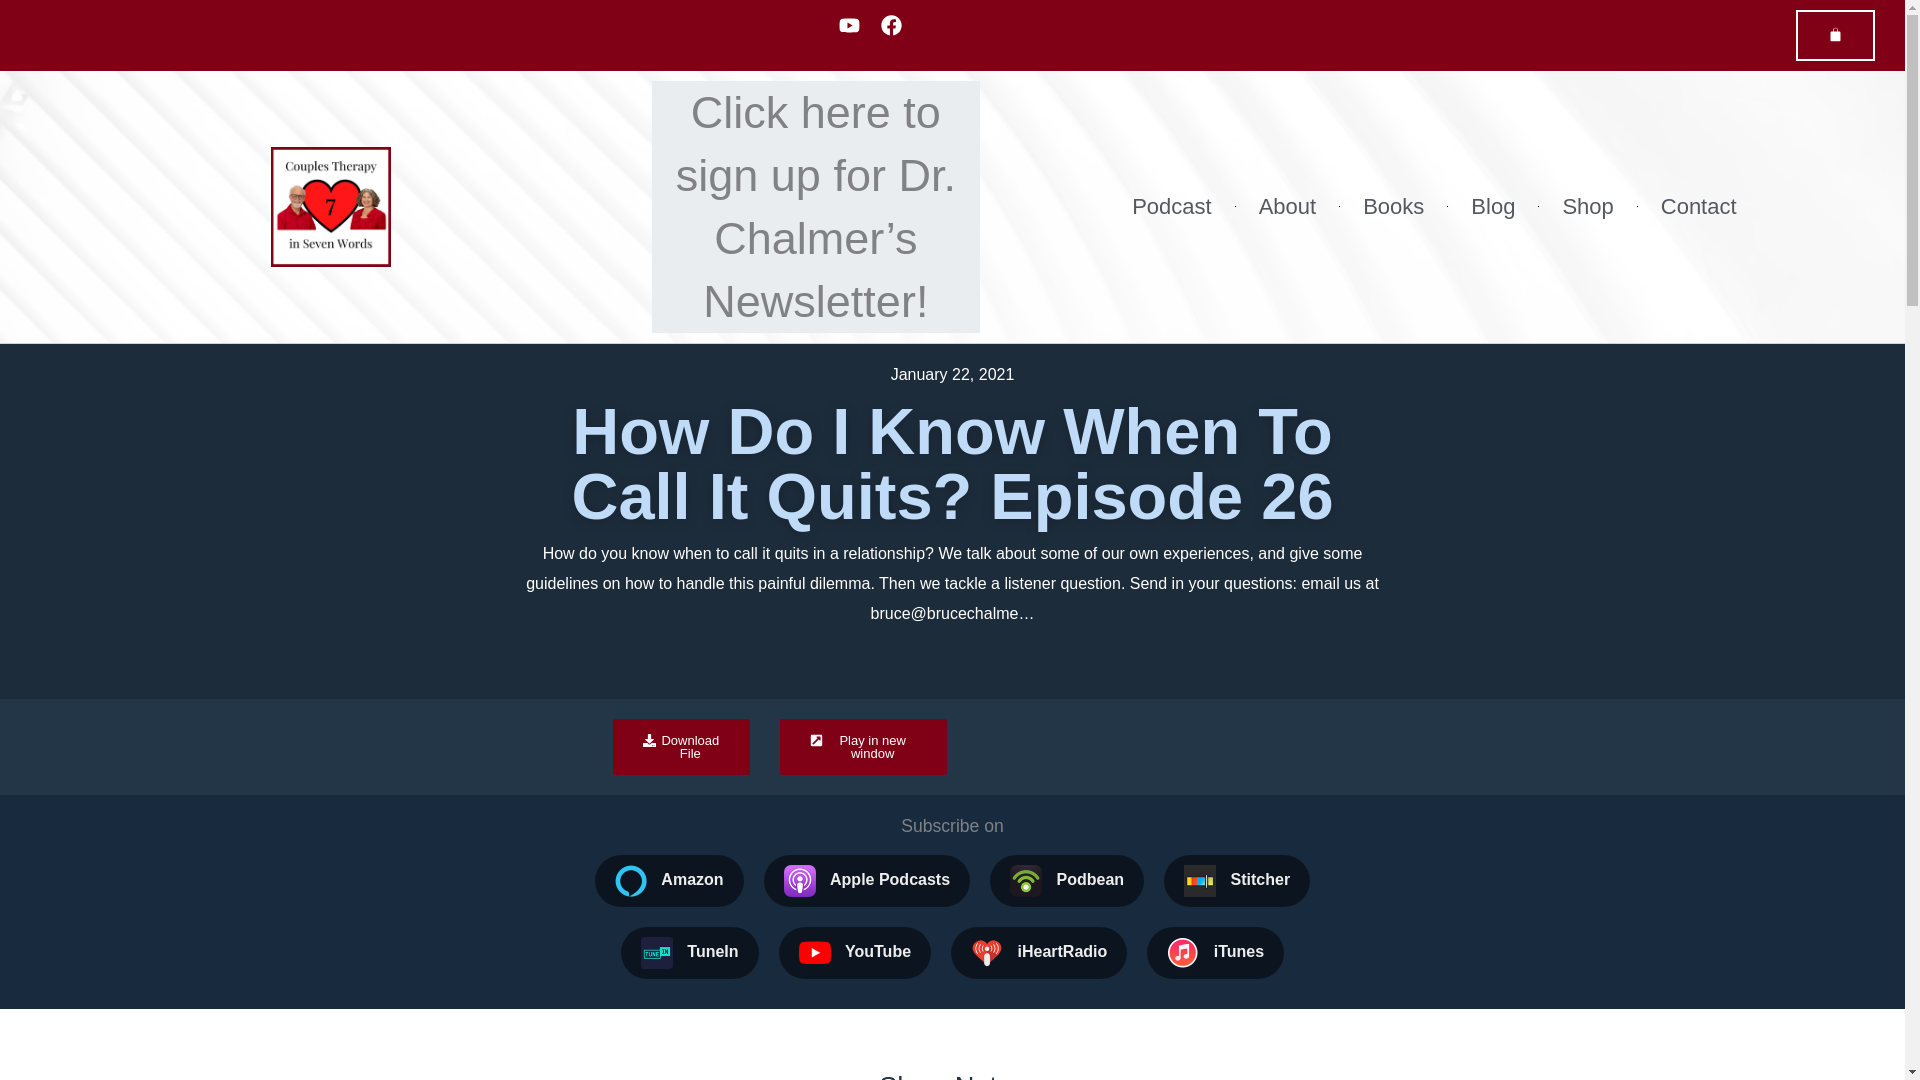  Describe the element at coordinates (1587, 206) in the screenshot. I see `Shop` at that location.